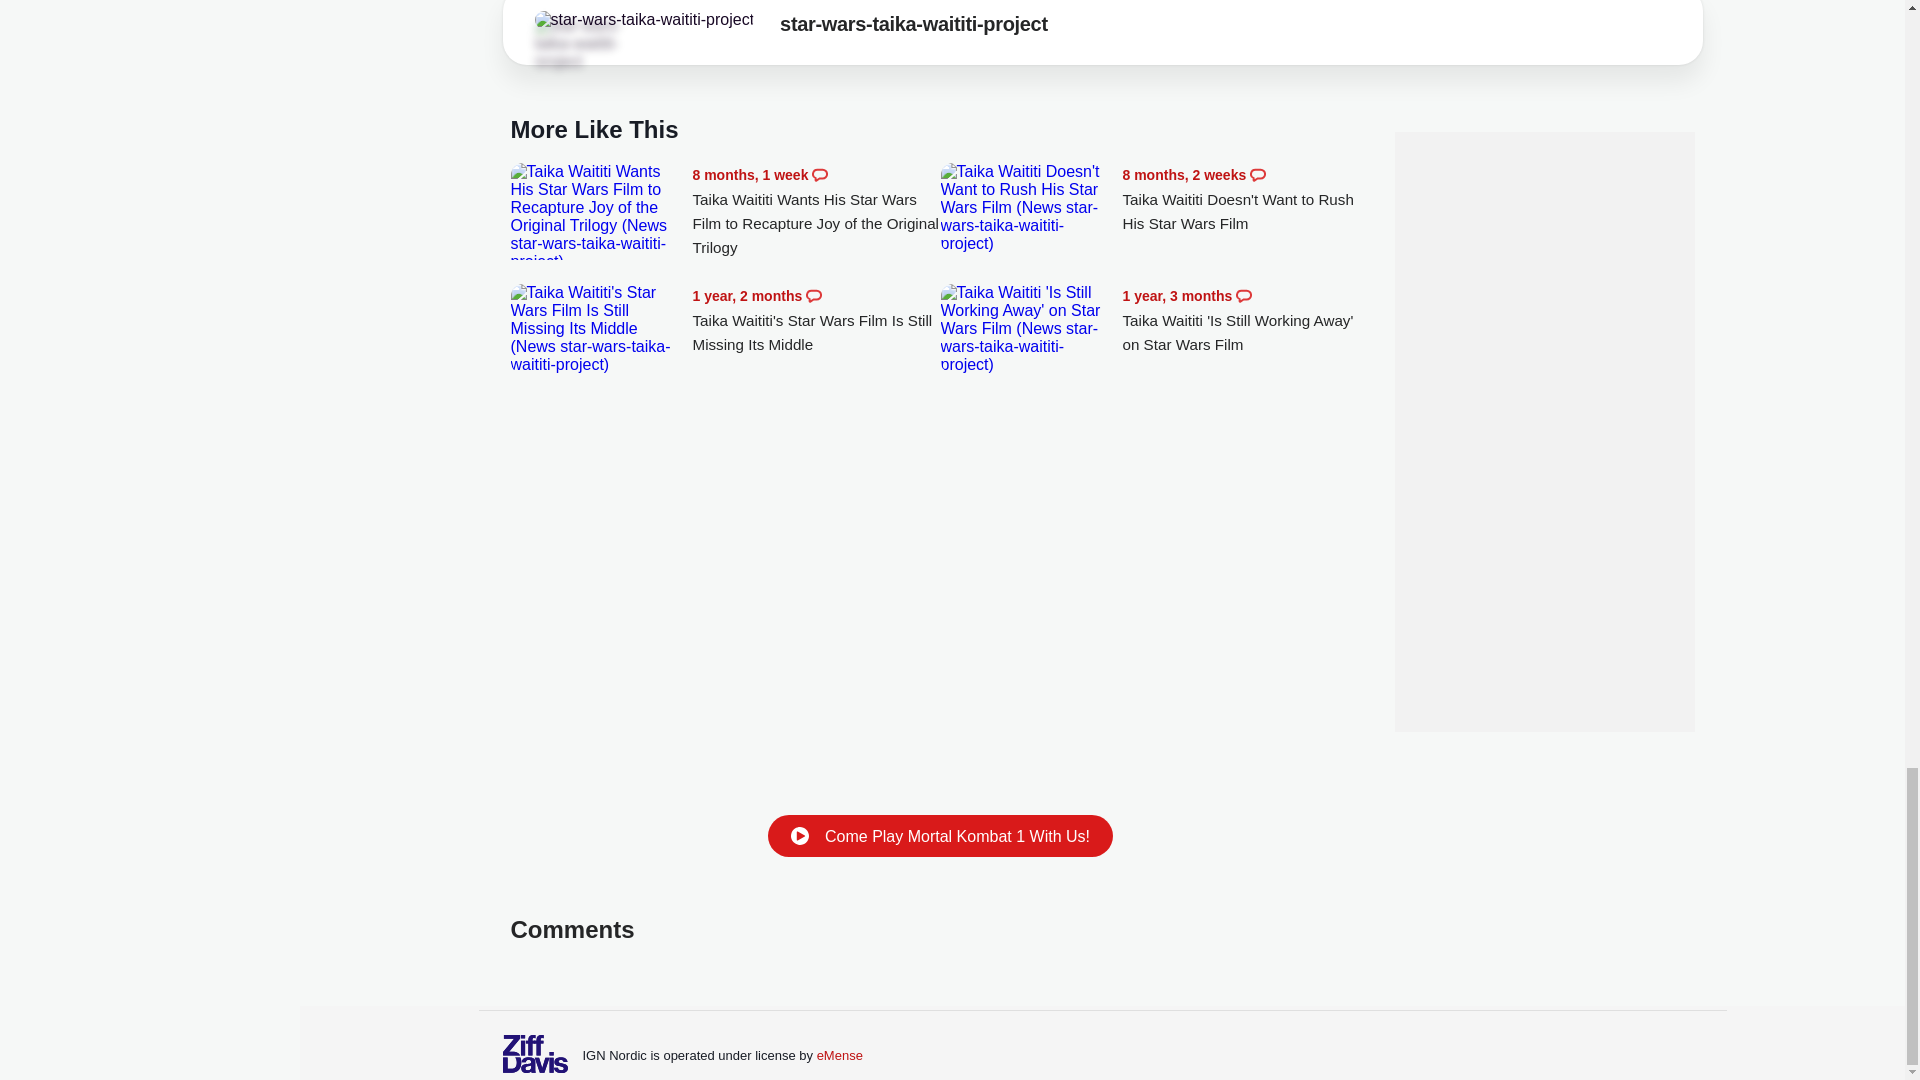 This screenshot has width=1920, height=1080. What do you see at coordinates (914, 28) in the screenshot?
I see `star-wars-taika-waititi-project` at bounding box center [914, 28].